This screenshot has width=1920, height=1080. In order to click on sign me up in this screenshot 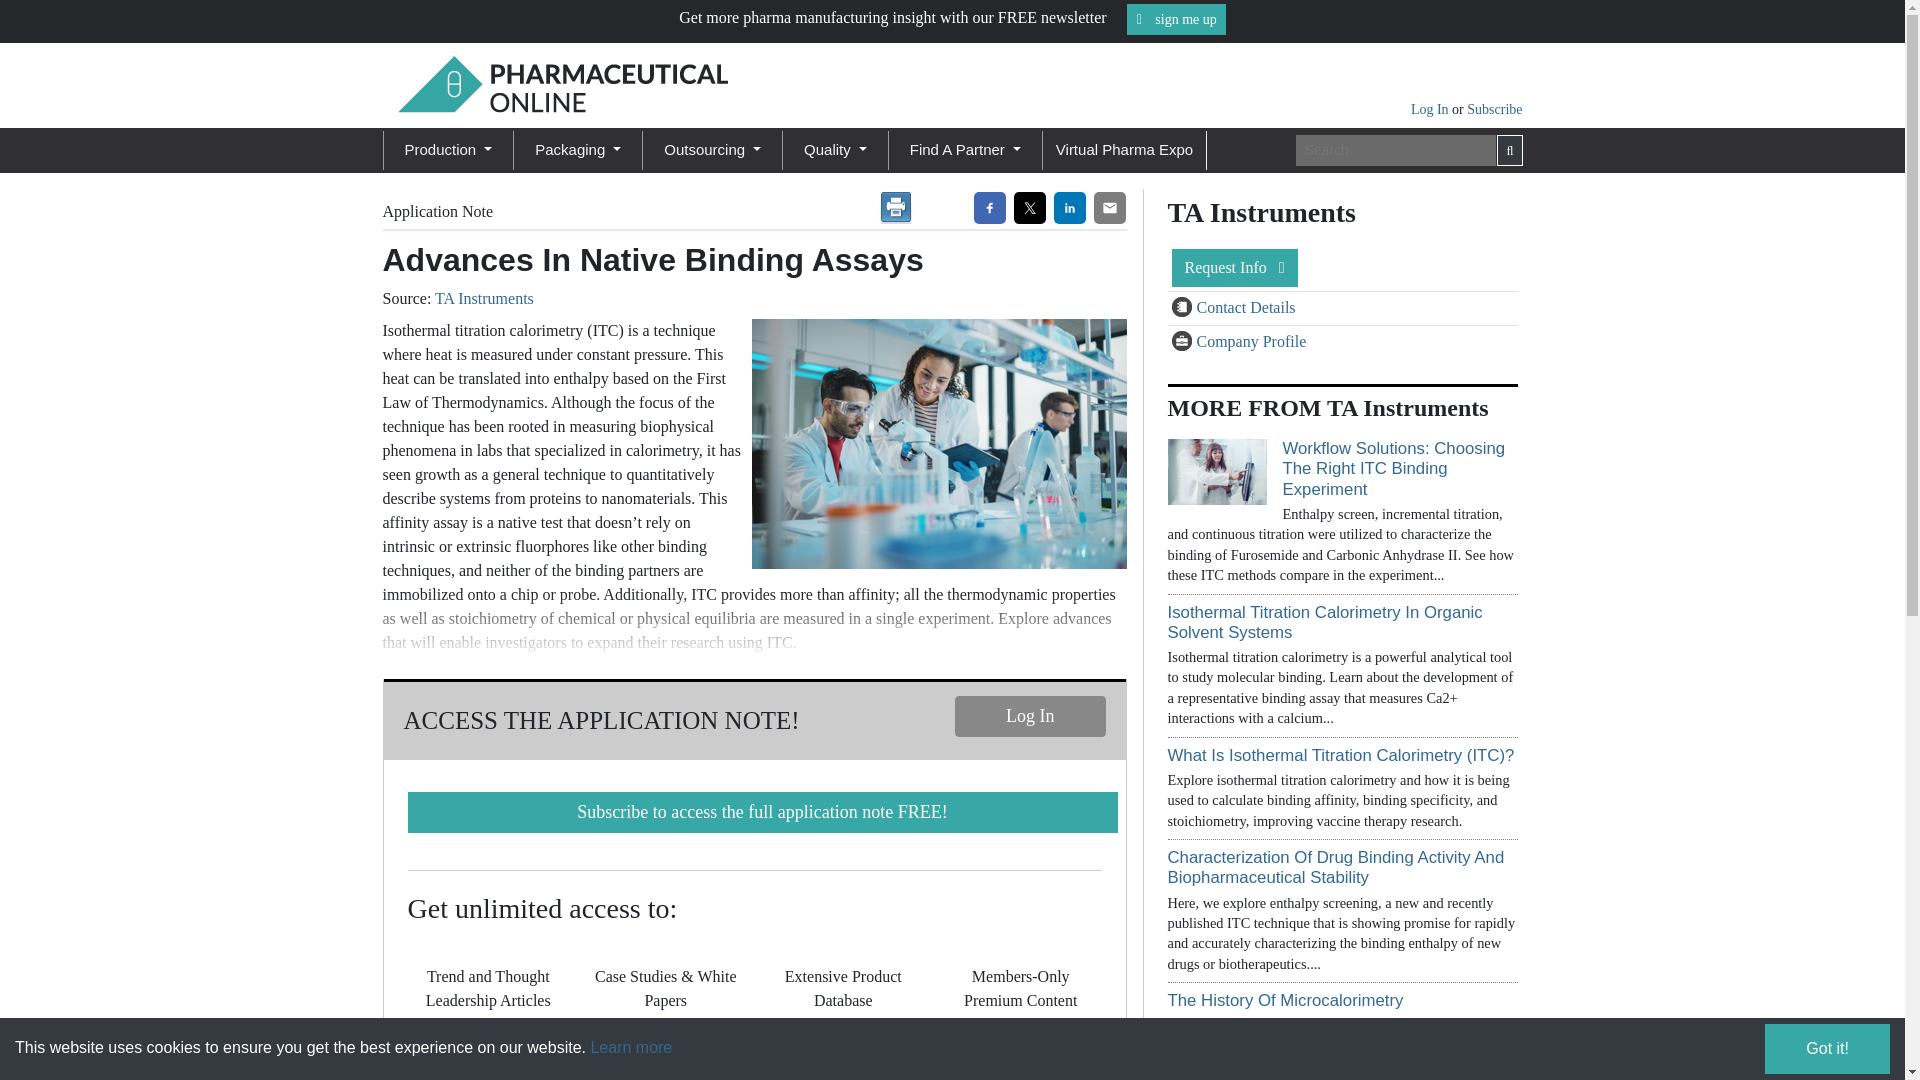, I will do `click(1176, 19)`.